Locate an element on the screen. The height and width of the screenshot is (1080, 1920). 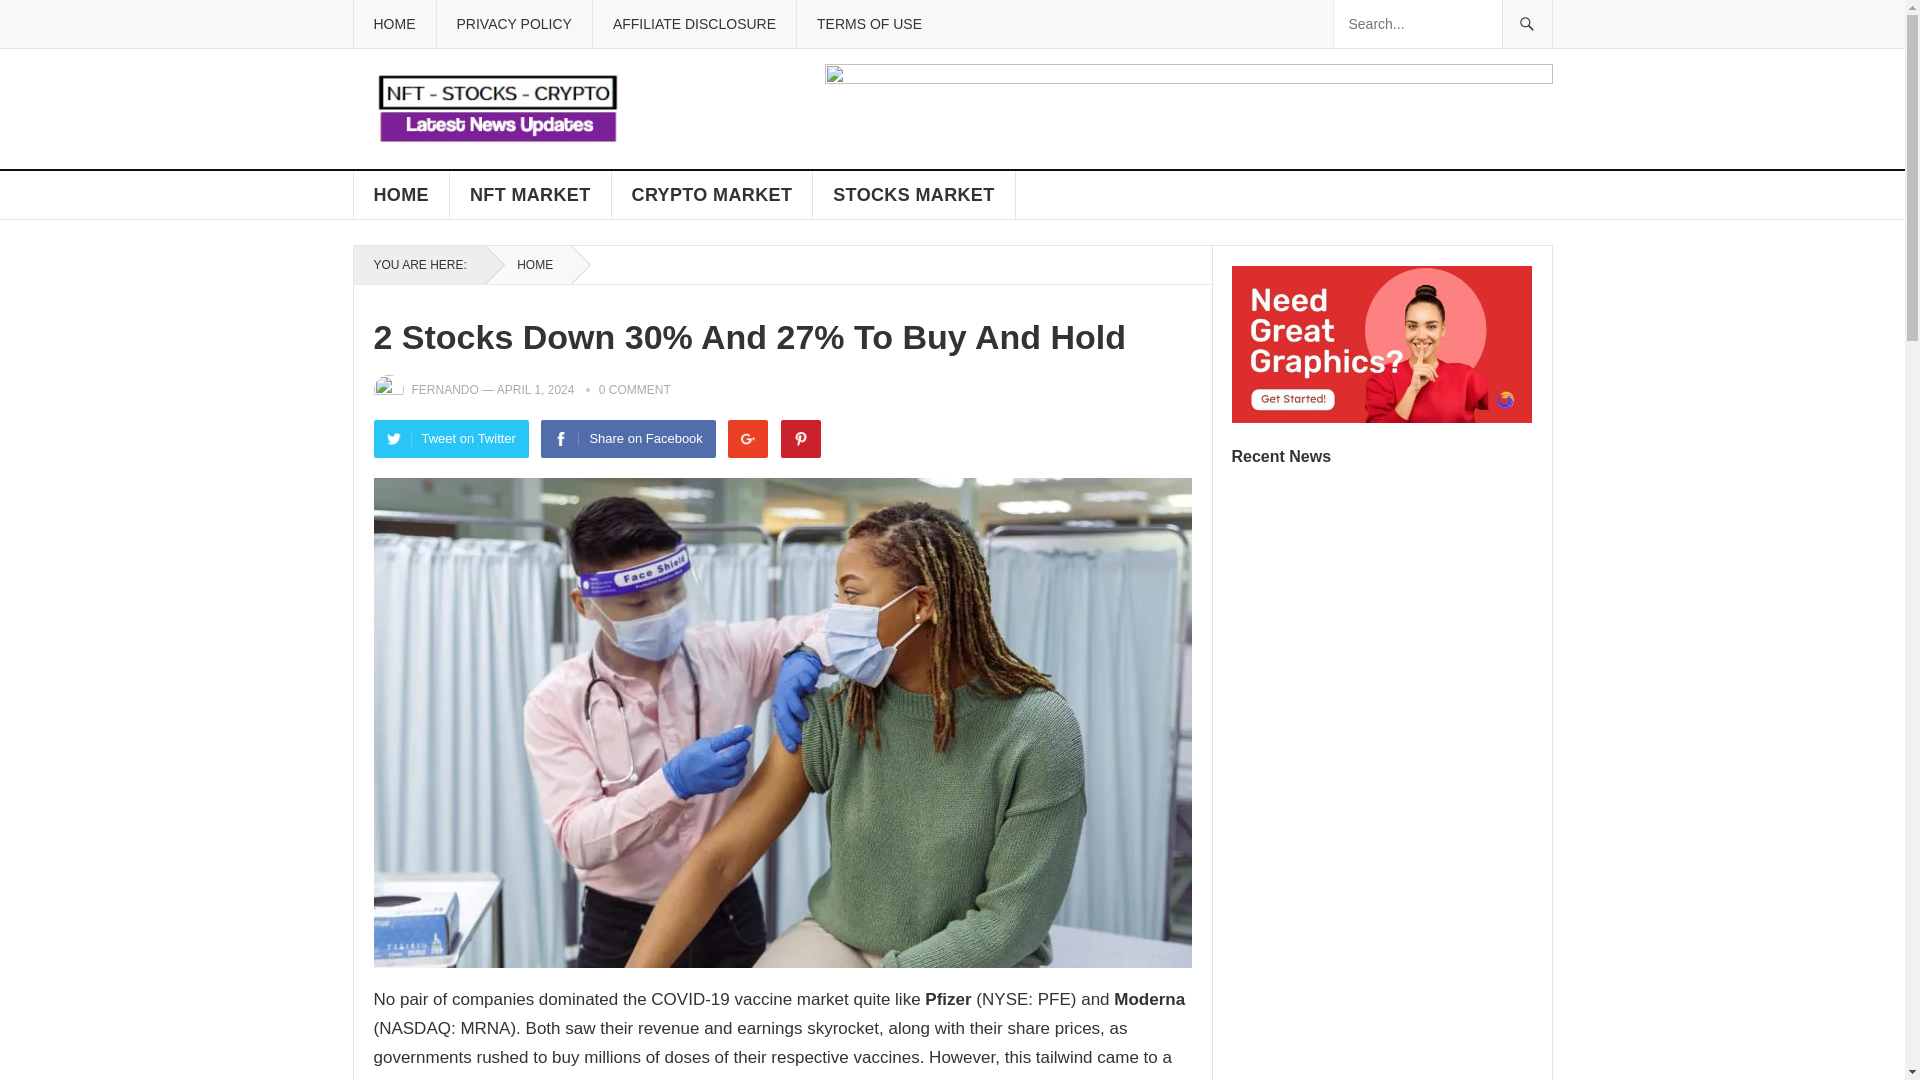
FERNANDO is located at coordinates (445, 390).